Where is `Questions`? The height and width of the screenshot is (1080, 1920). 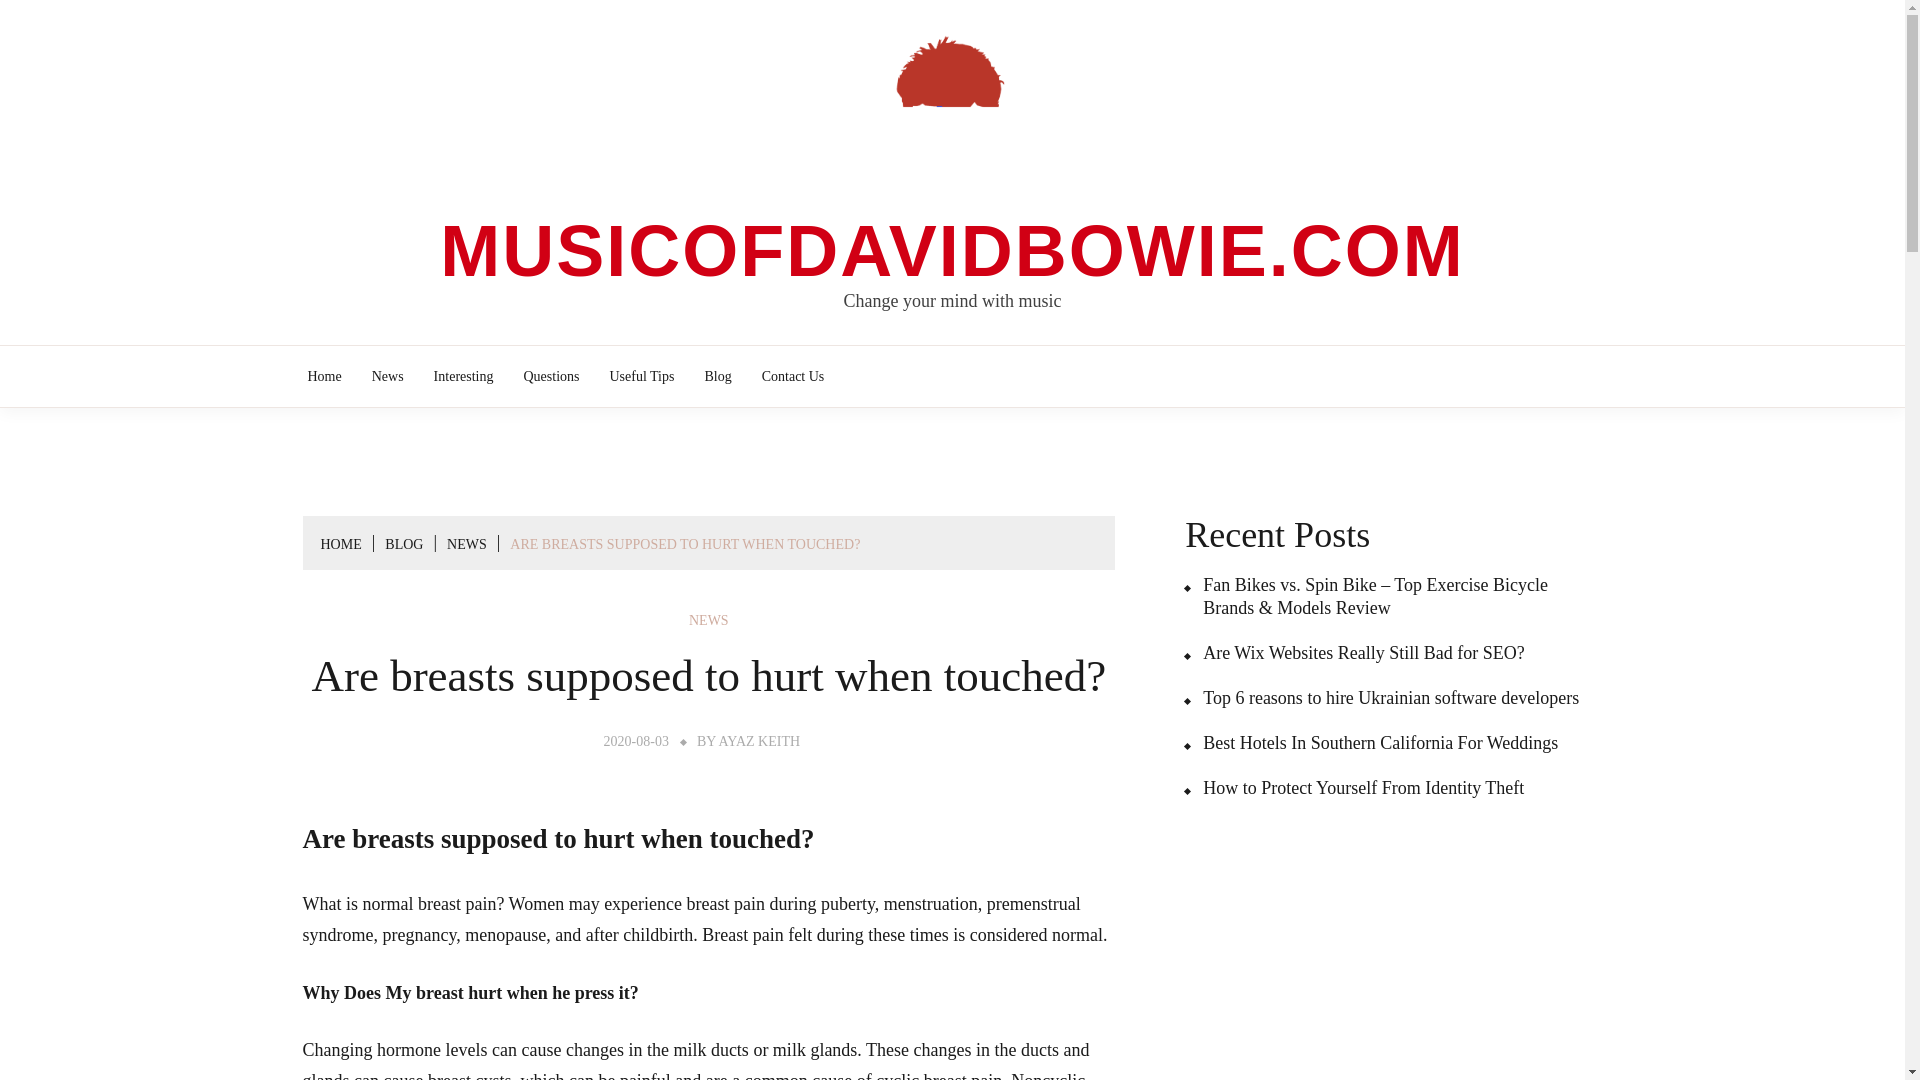
Questions is located at coordinates (550, 376).